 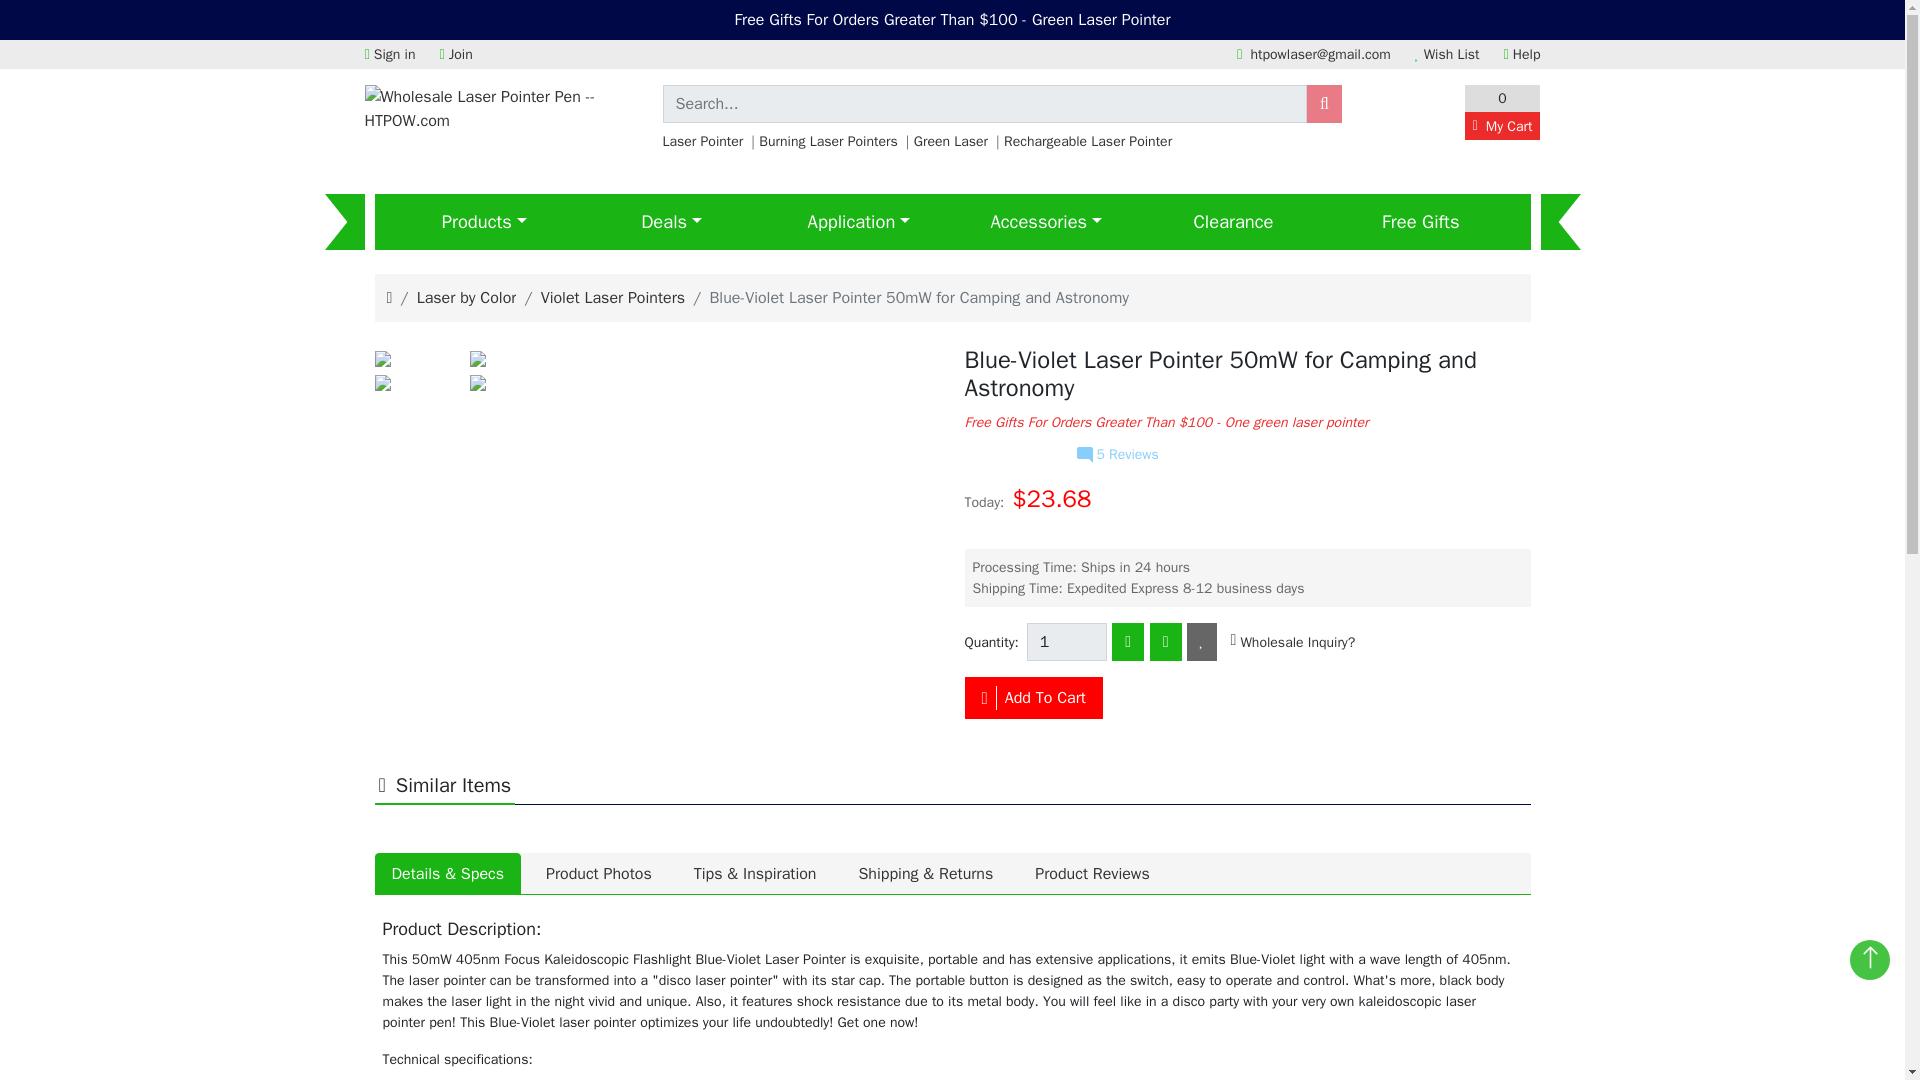 I want to click on Laser Pointer, so click(x=702, y=141).